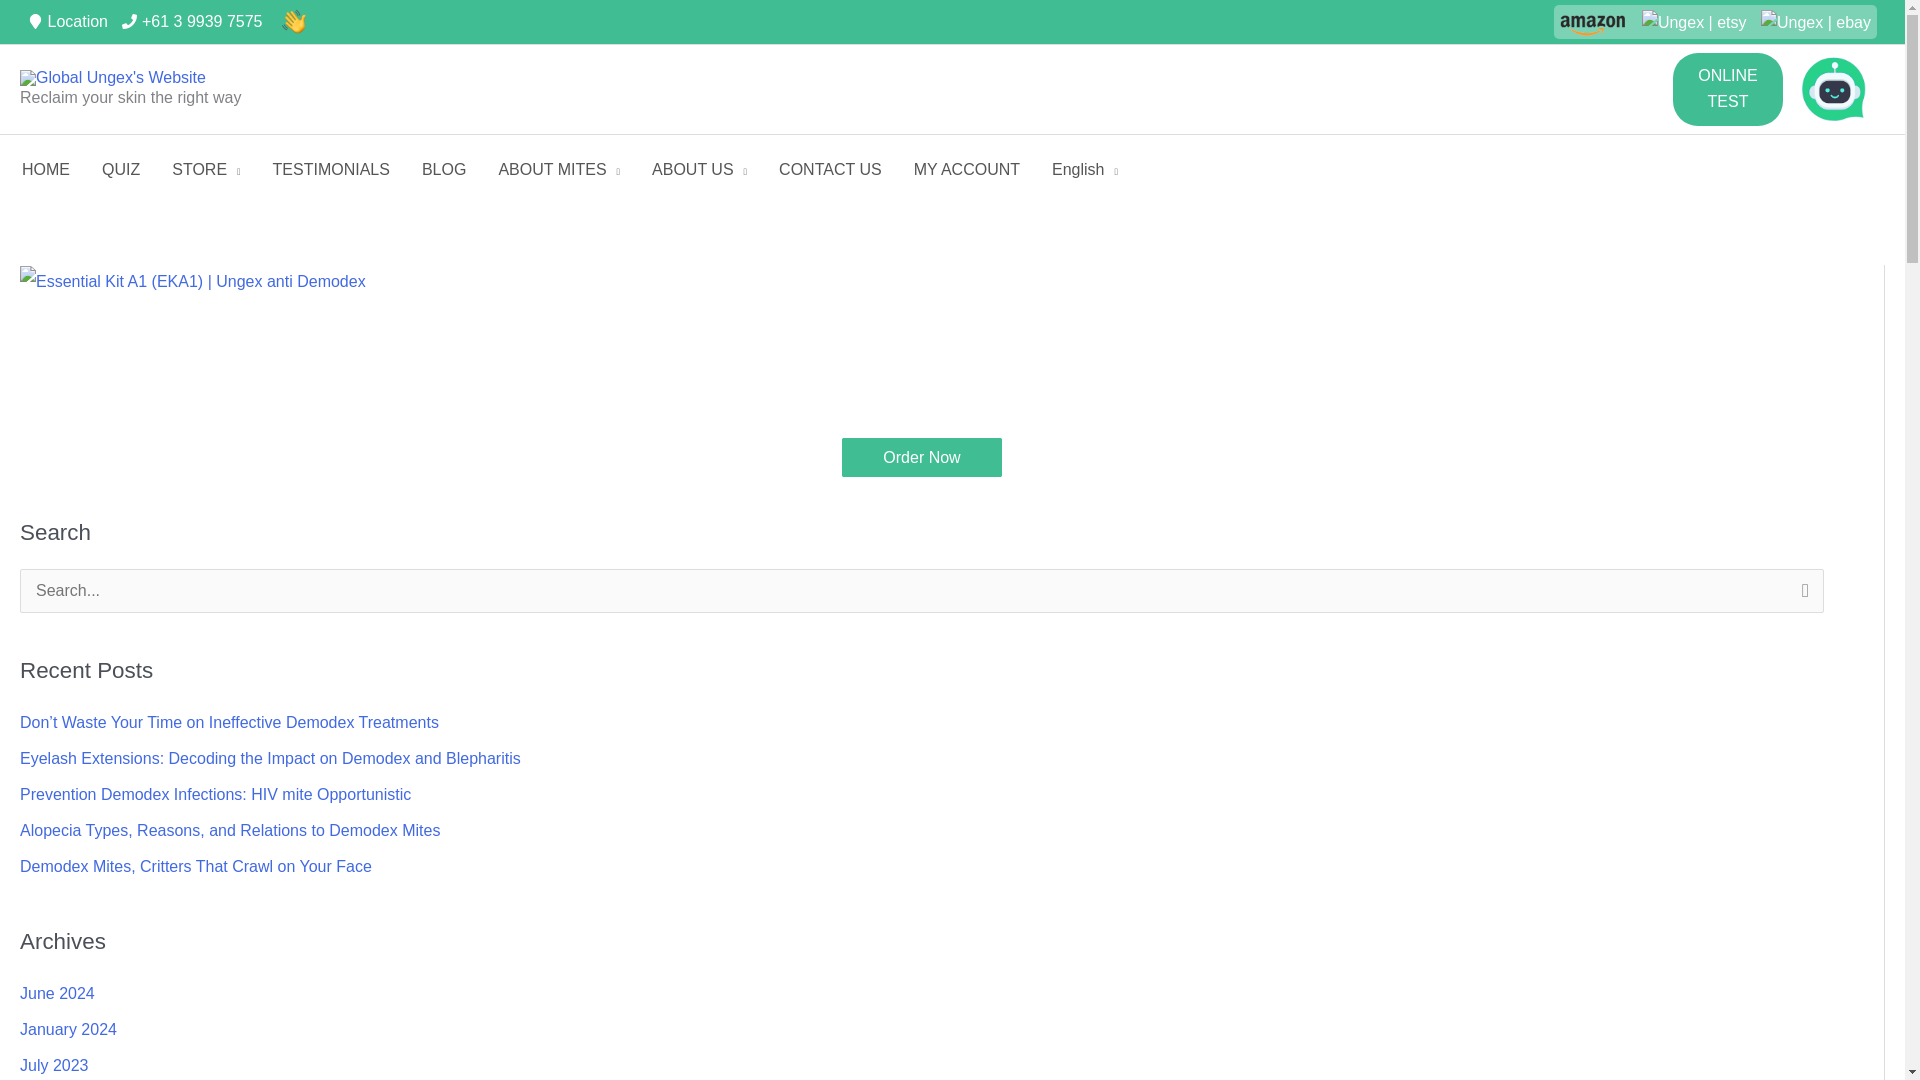  Describe the element at coordinates (72, 20) in the screenshot. I see `Location` at that location.